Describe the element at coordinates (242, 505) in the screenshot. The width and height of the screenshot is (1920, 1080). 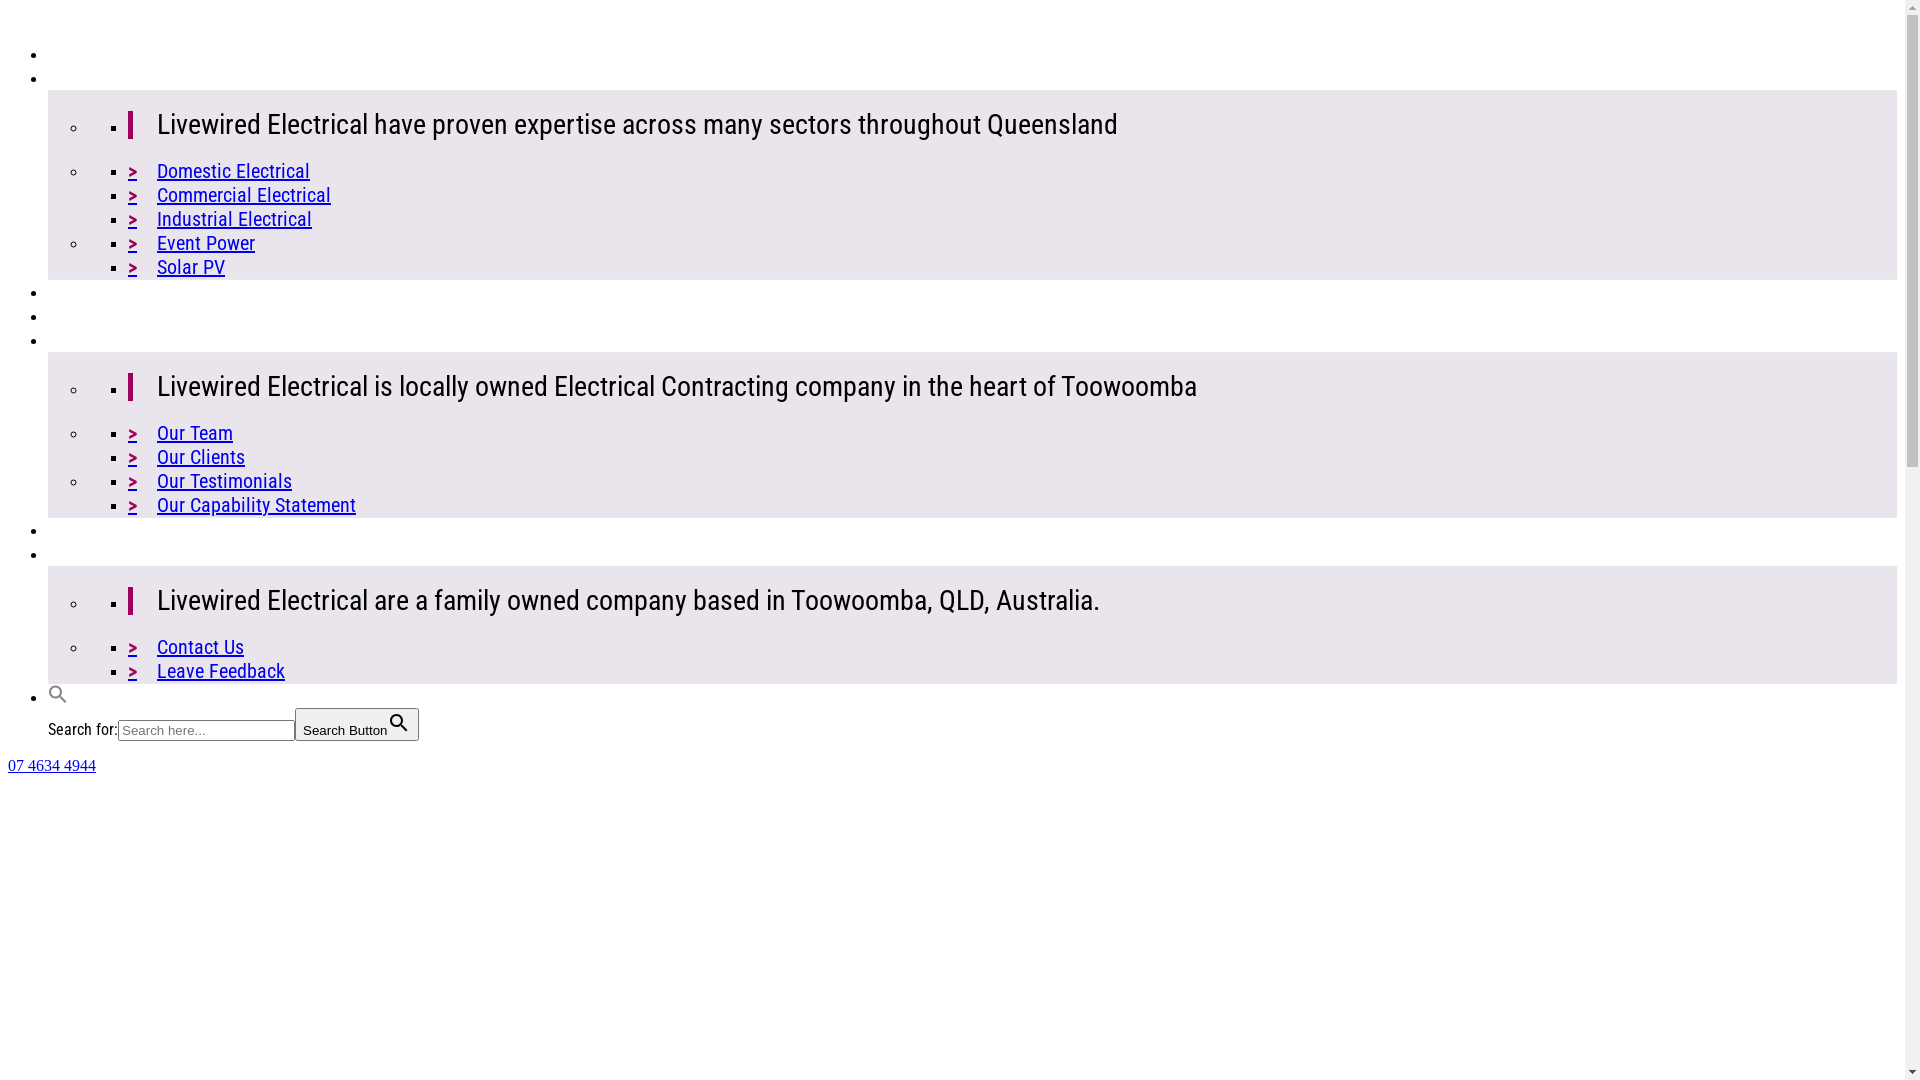
I see `Our Capability Statement` at that location.